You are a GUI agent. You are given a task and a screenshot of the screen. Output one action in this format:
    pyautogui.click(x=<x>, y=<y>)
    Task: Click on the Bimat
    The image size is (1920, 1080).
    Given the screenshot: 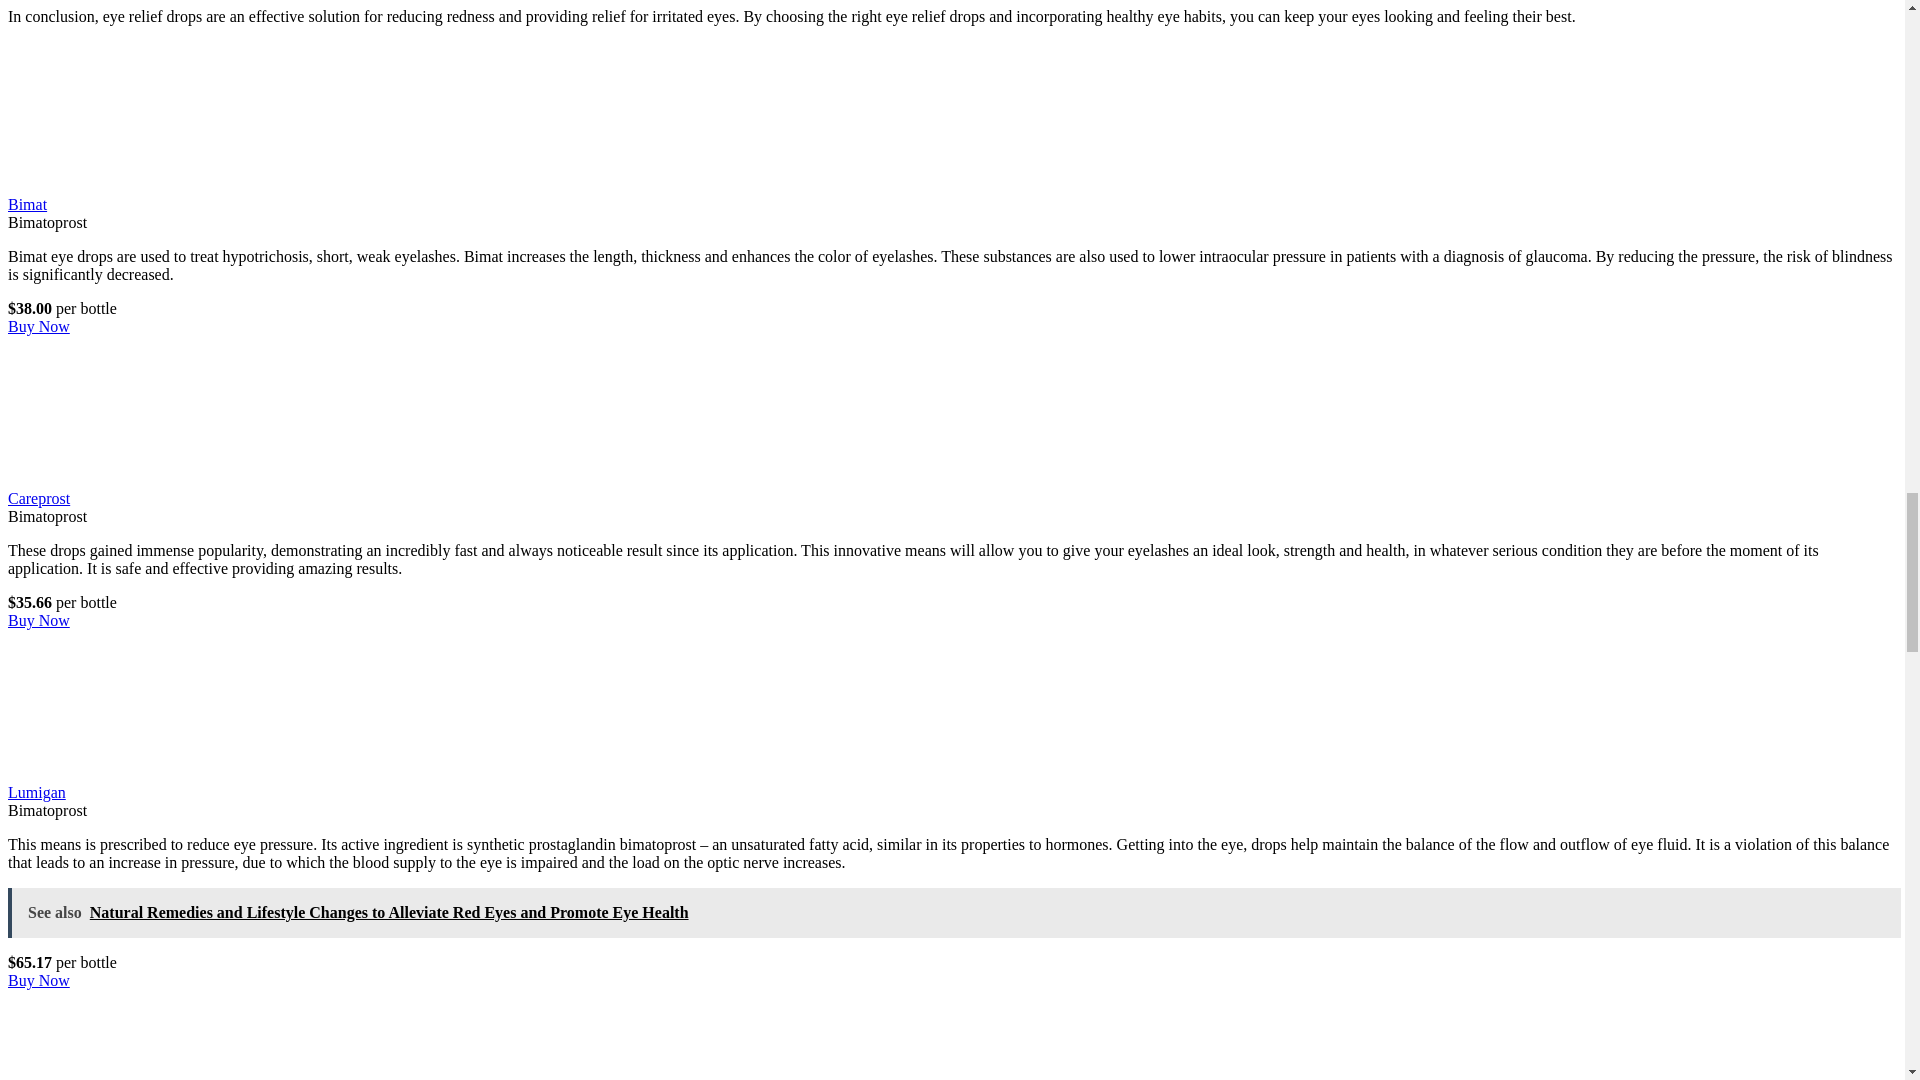 What is the action you would take?
    pyautogui.click(x=26, y=204)
    